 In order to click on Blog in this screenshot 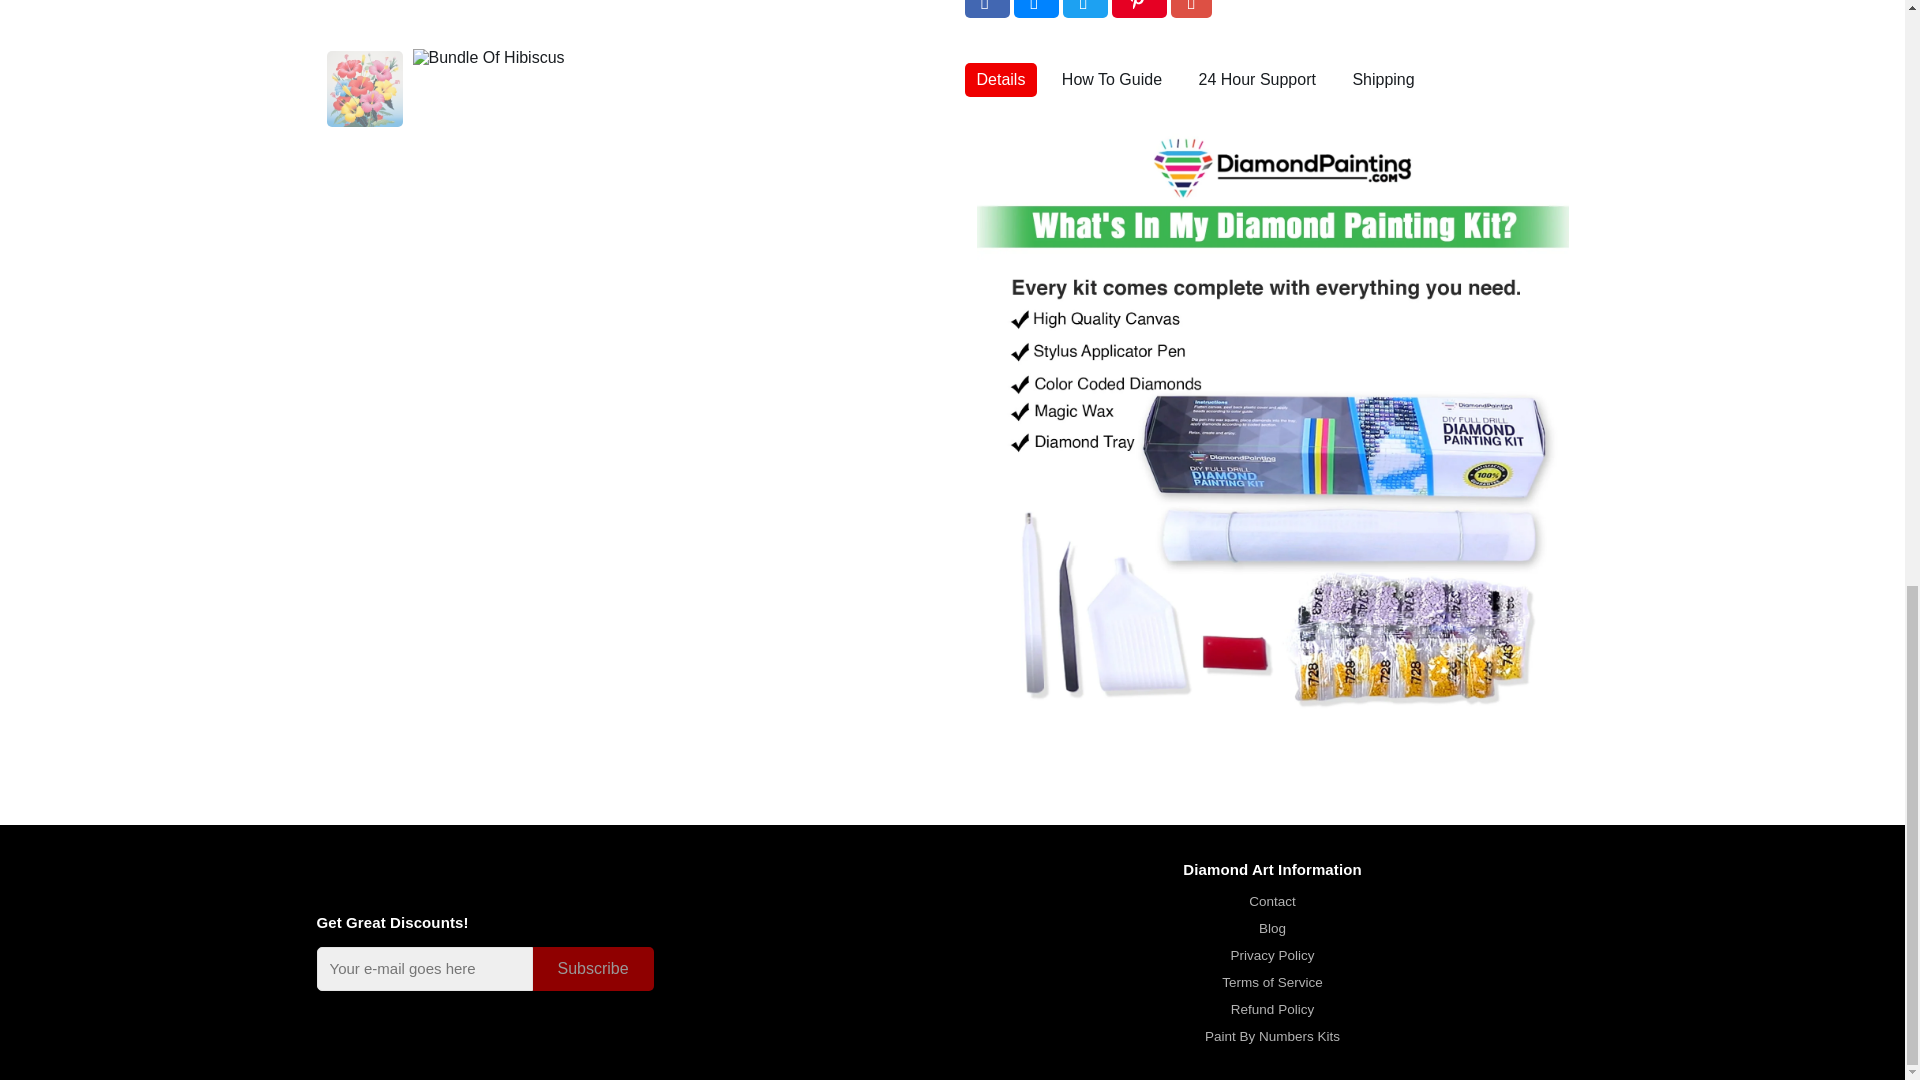, I will do `click(1272, 928)`.